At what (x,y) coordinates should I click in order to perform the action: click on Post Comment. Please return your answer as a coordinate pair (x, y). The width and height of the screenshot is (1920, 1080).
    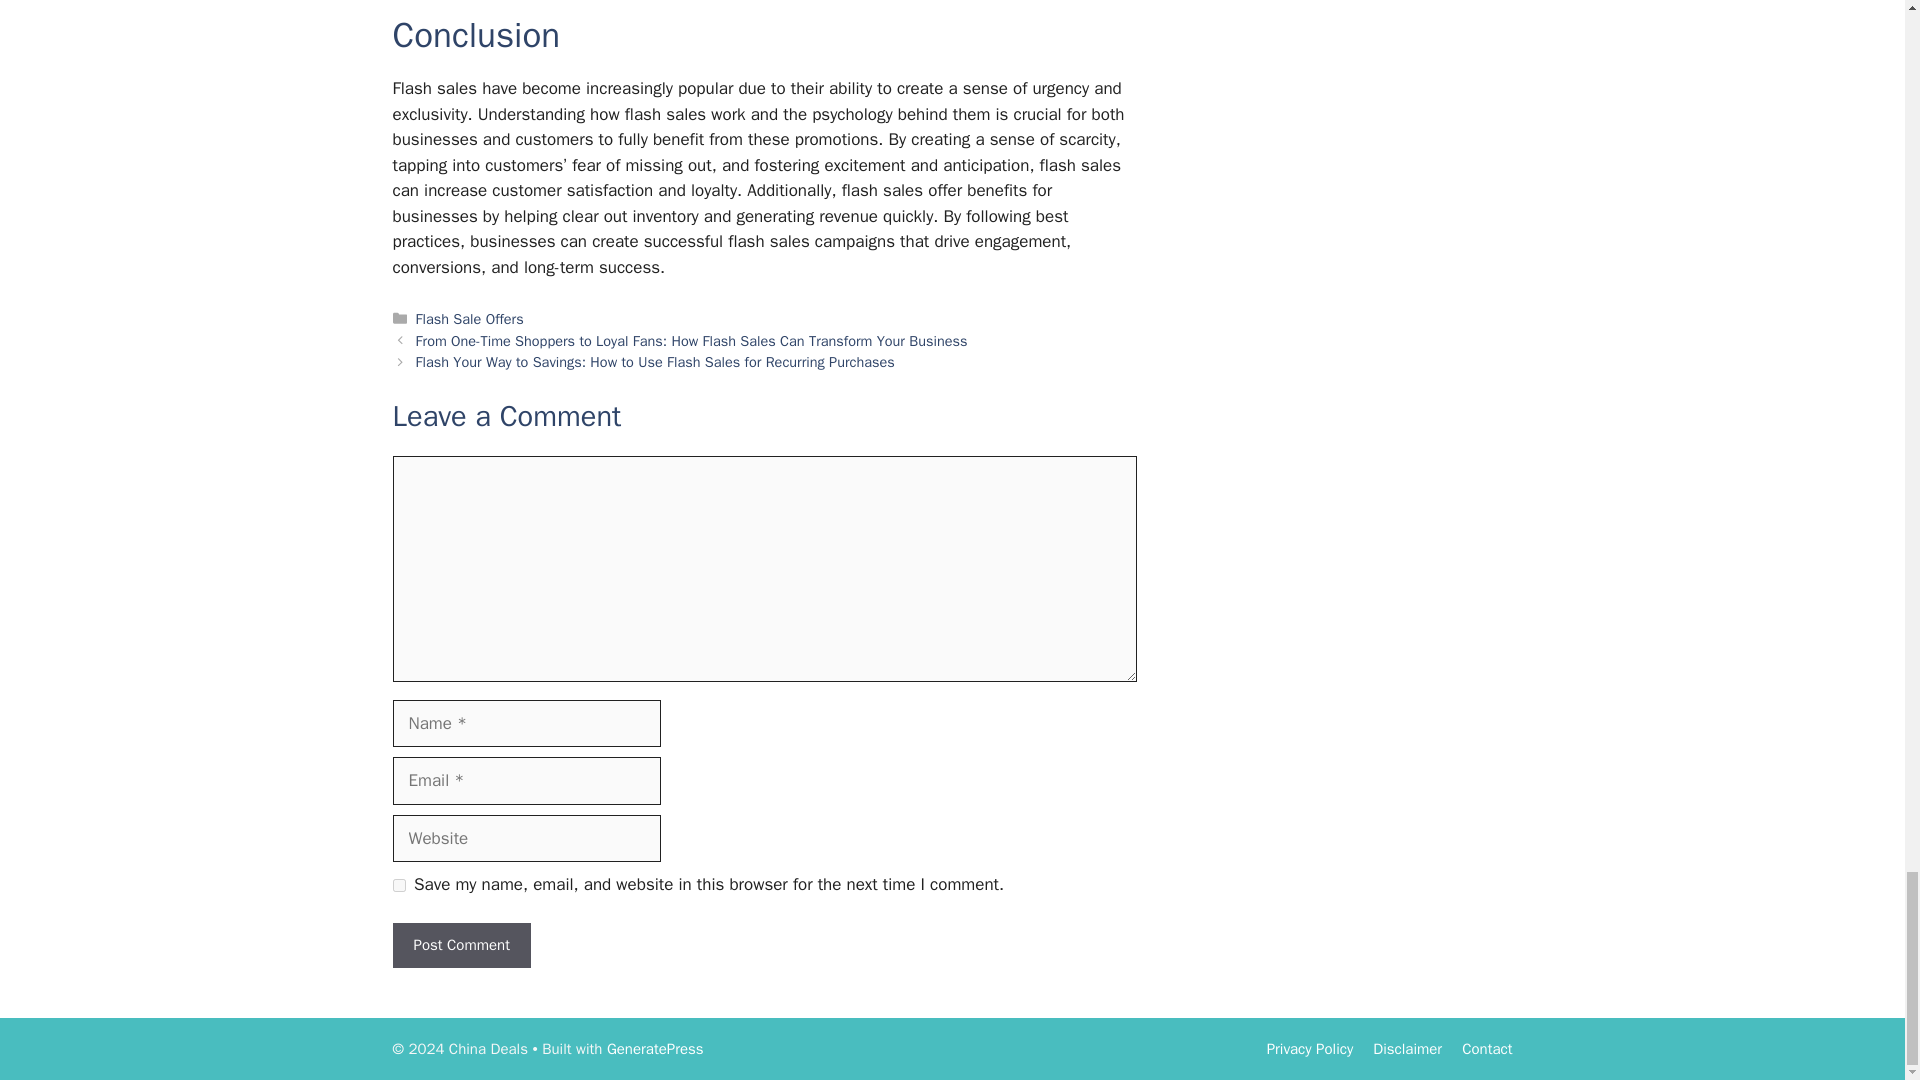
    Looking at the image, I should click on (460, 945).